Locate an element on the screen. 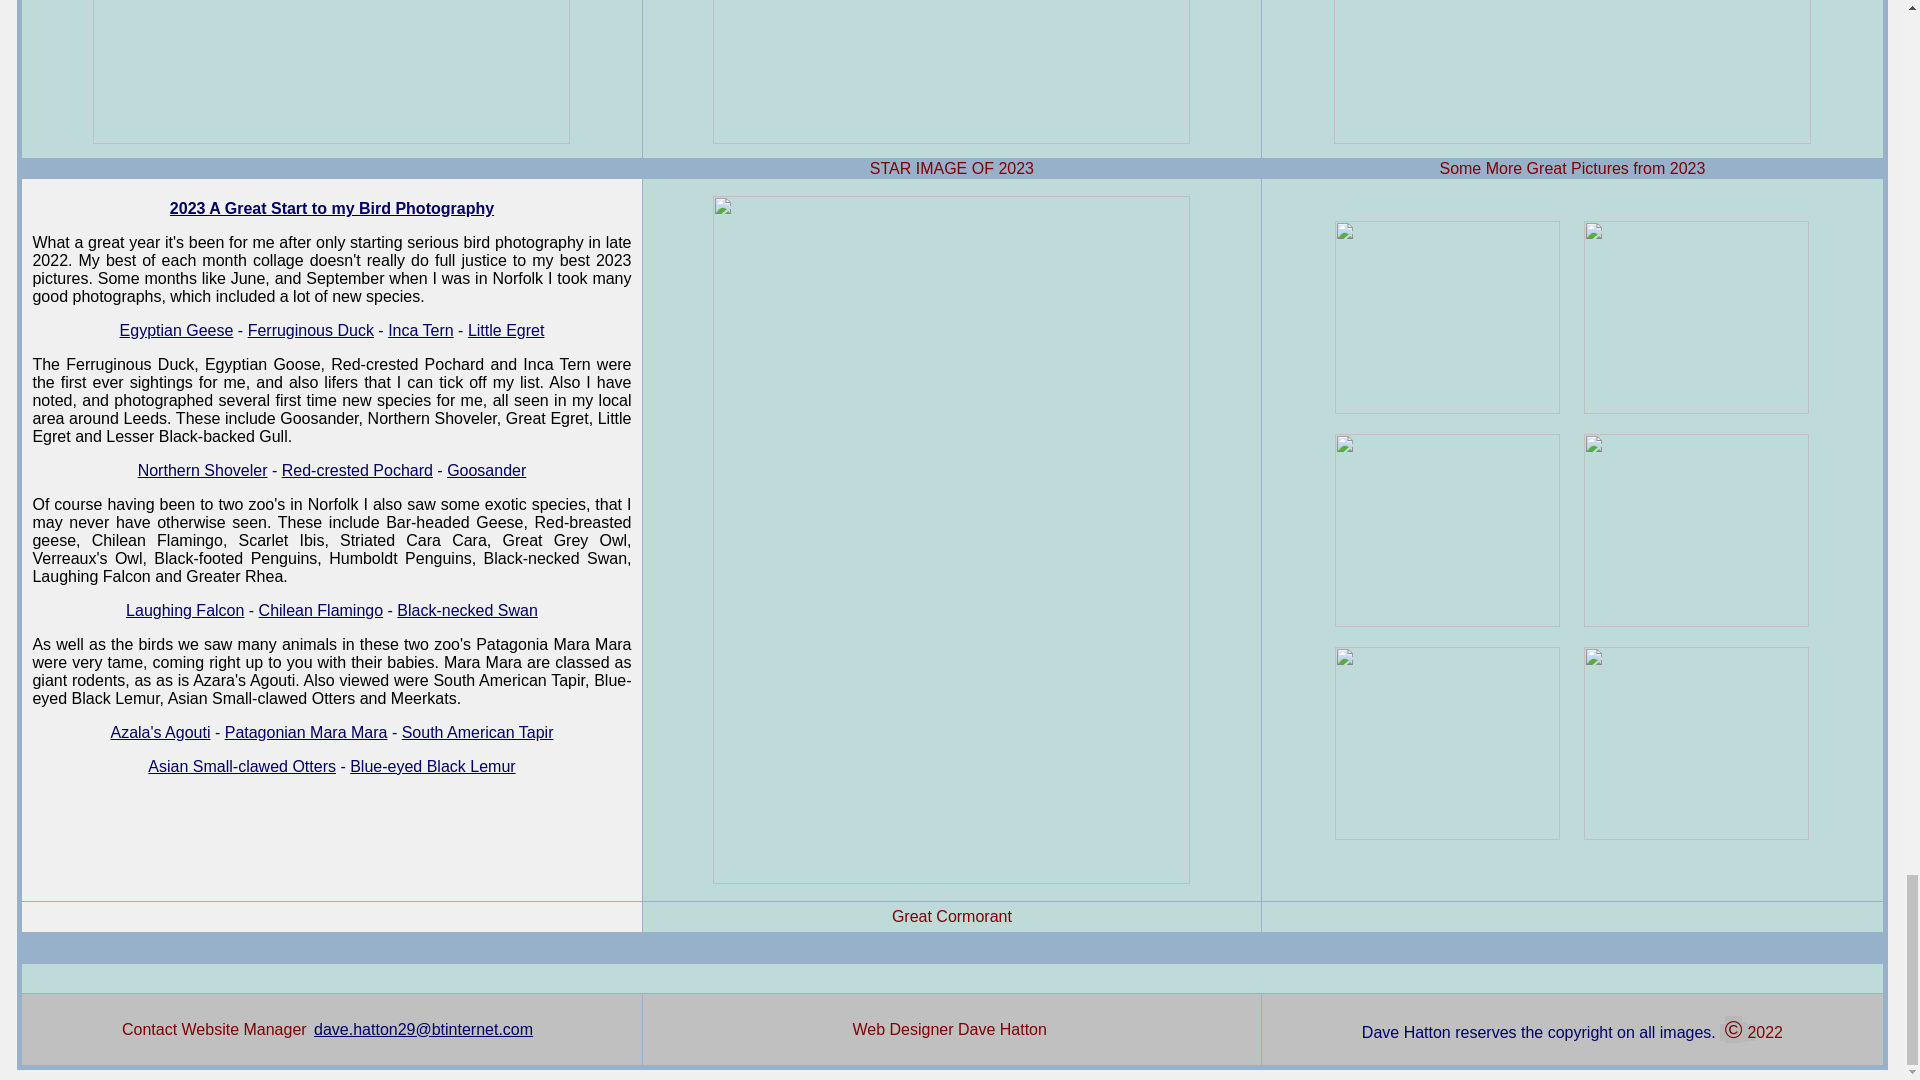 The width and height of the screenshot is (1920, 1080). Laughing Falcon is located at coordinates (184, 610).